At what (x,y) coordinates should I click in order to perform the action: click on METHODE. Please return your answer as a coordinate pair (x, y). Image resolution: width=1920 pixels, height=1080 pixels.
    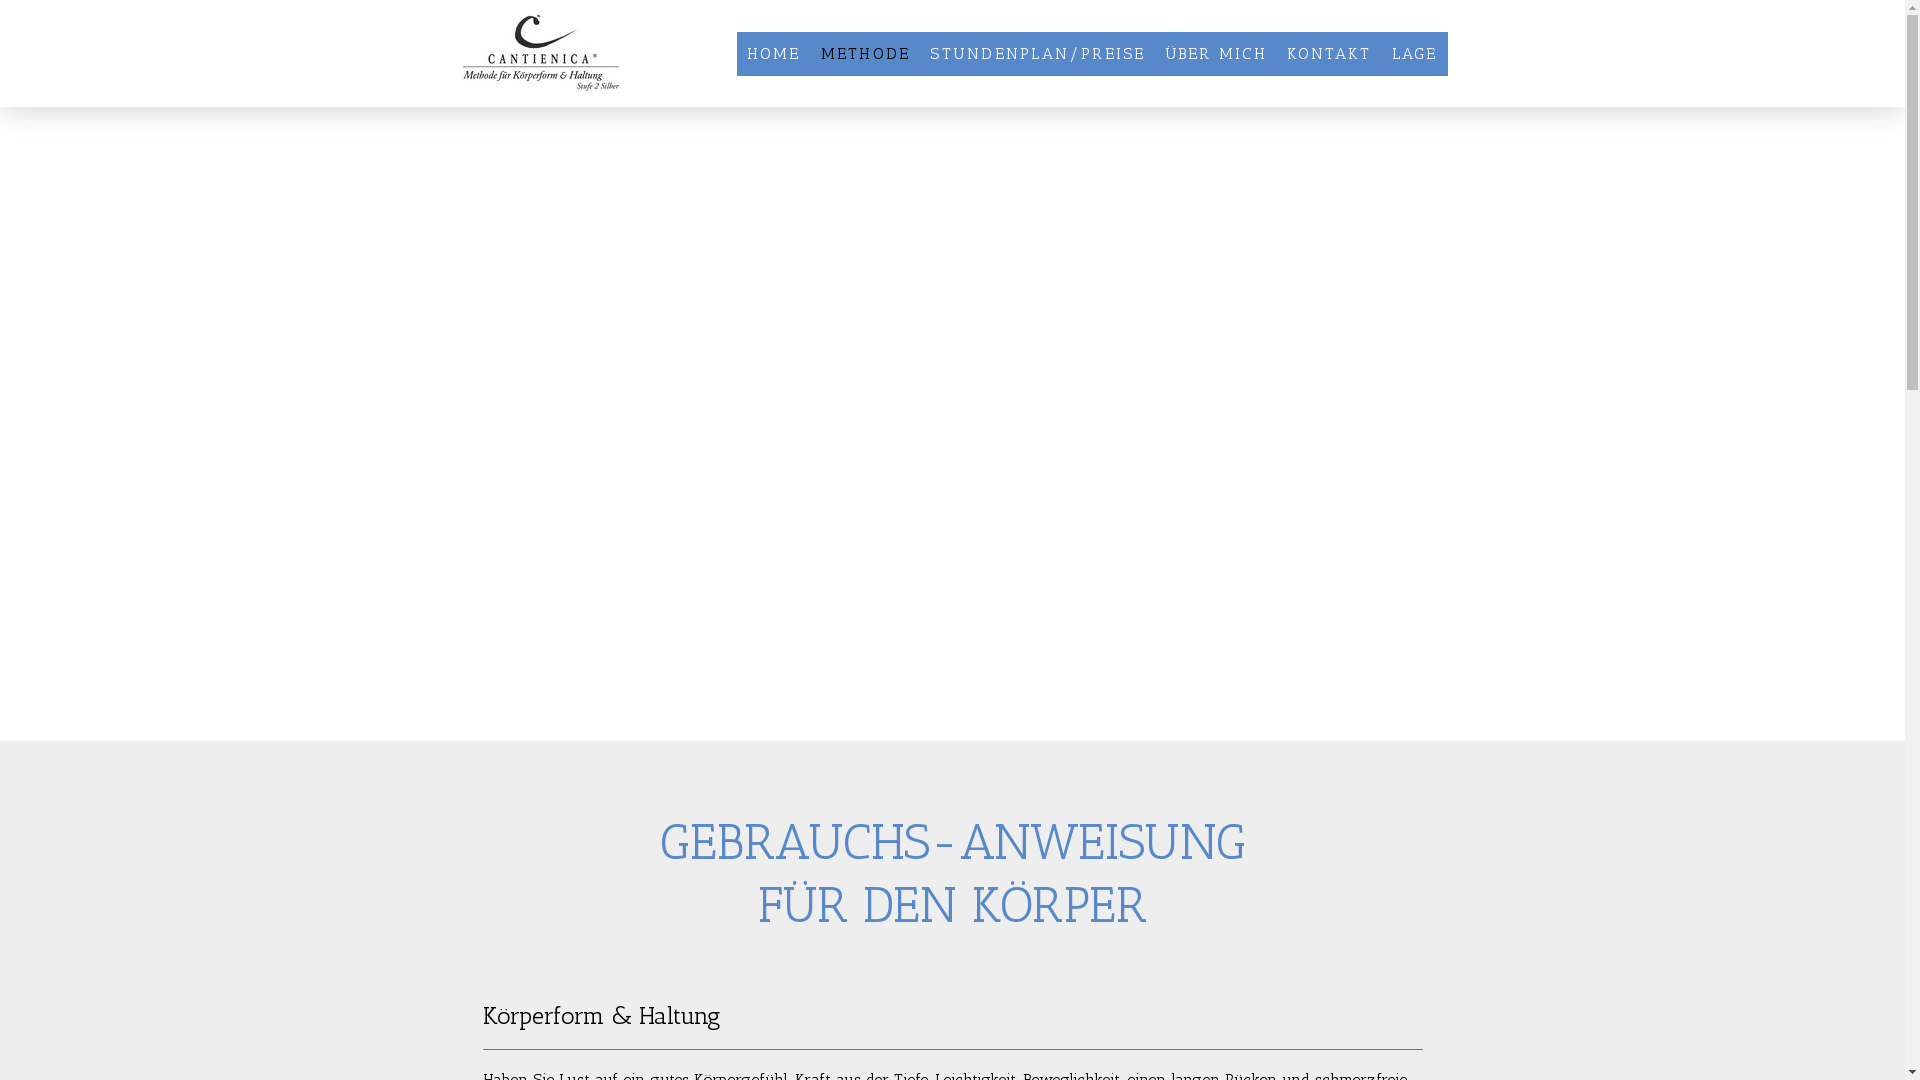
    Looking at the image, I should click on (866, 54).